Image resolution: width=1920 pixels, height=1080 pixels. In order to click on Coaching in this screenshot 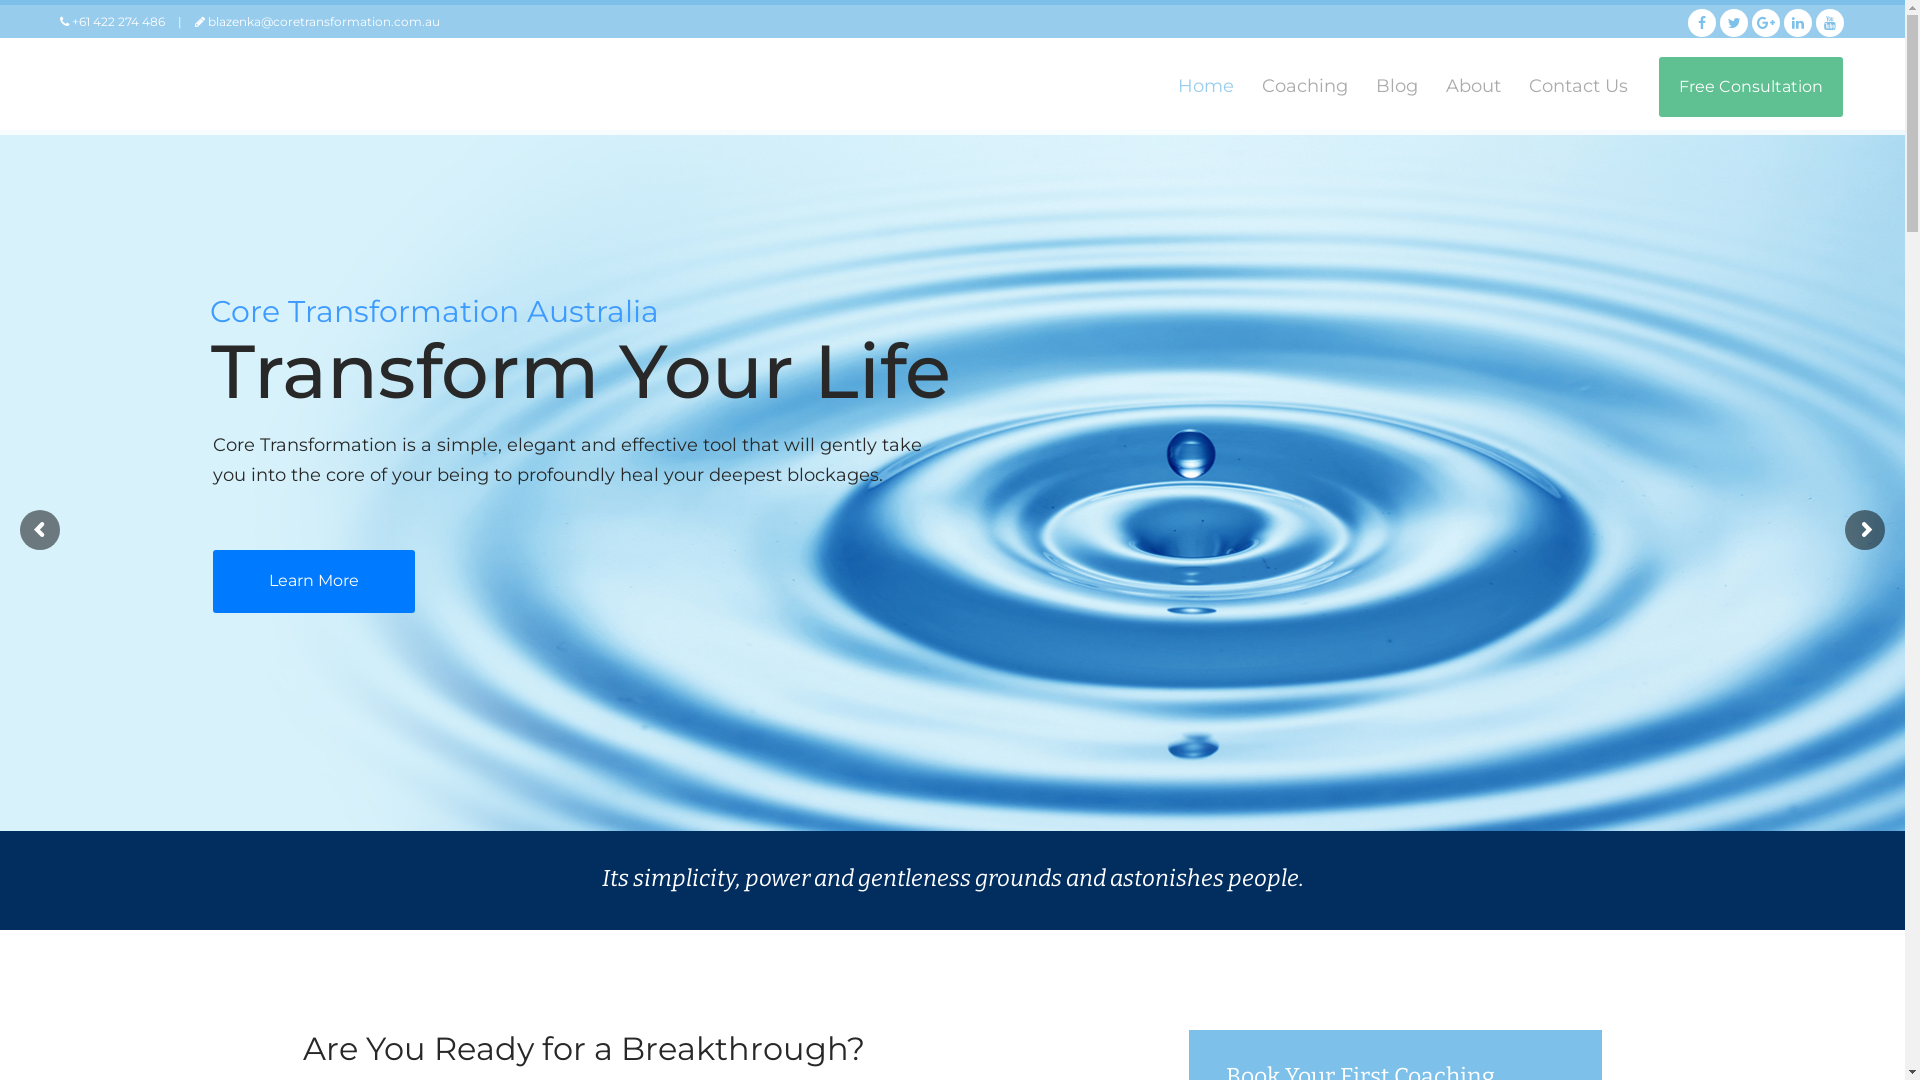, I will do `click(1305, 86)`.